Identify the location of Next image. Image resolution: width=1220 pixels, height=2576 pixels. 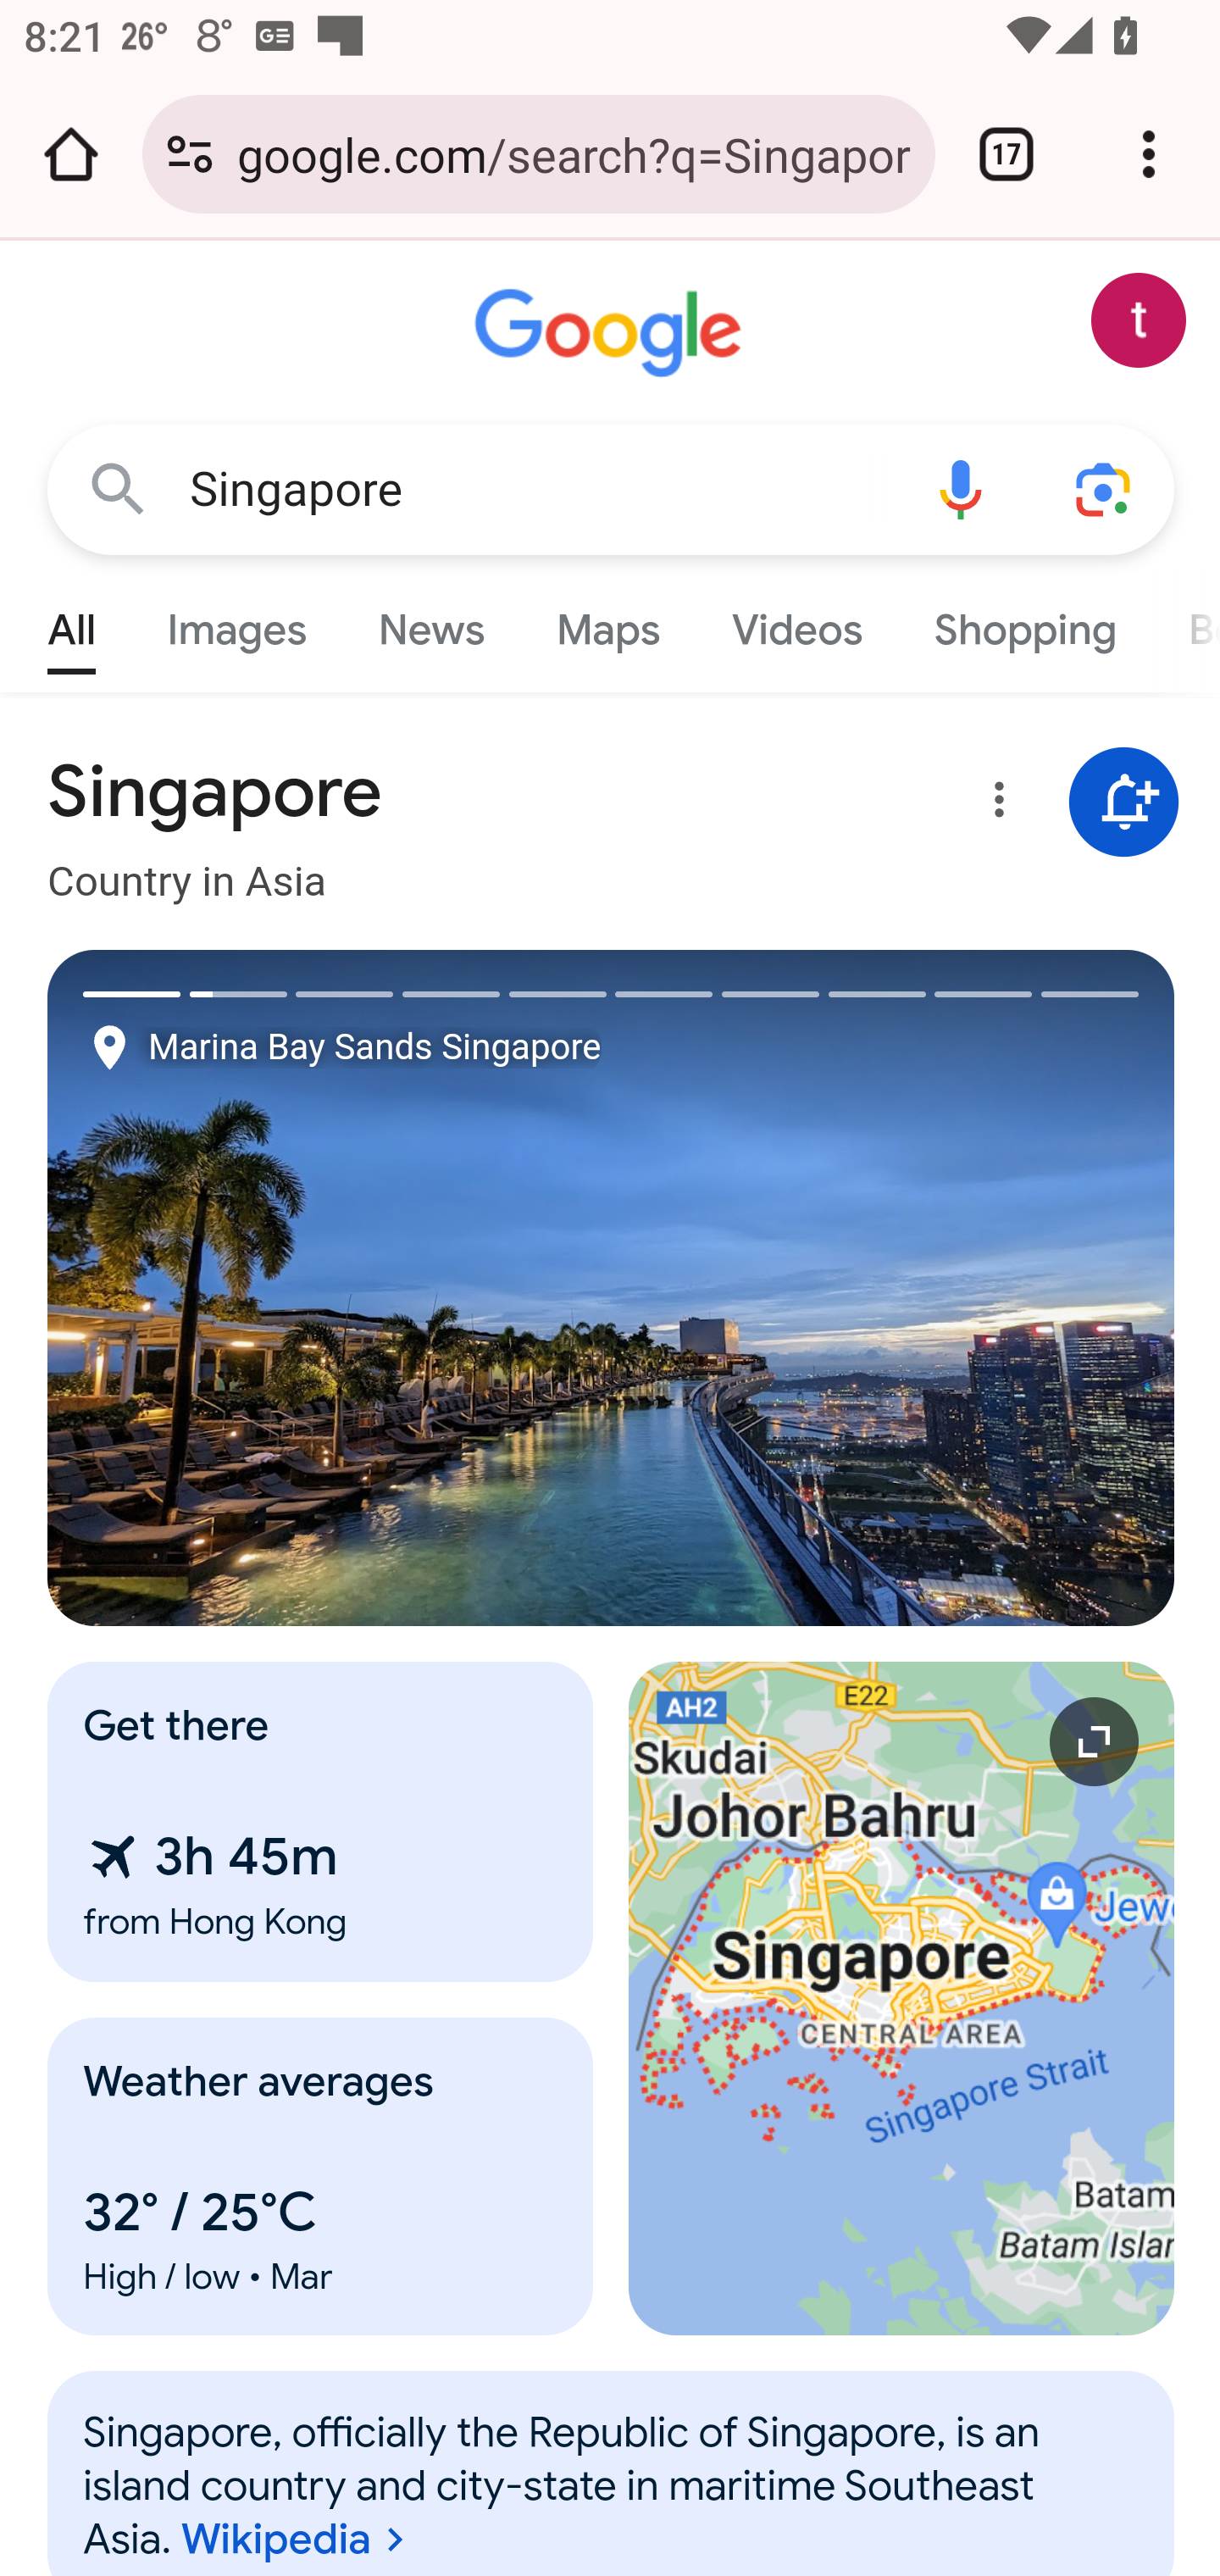
(894, 1288).